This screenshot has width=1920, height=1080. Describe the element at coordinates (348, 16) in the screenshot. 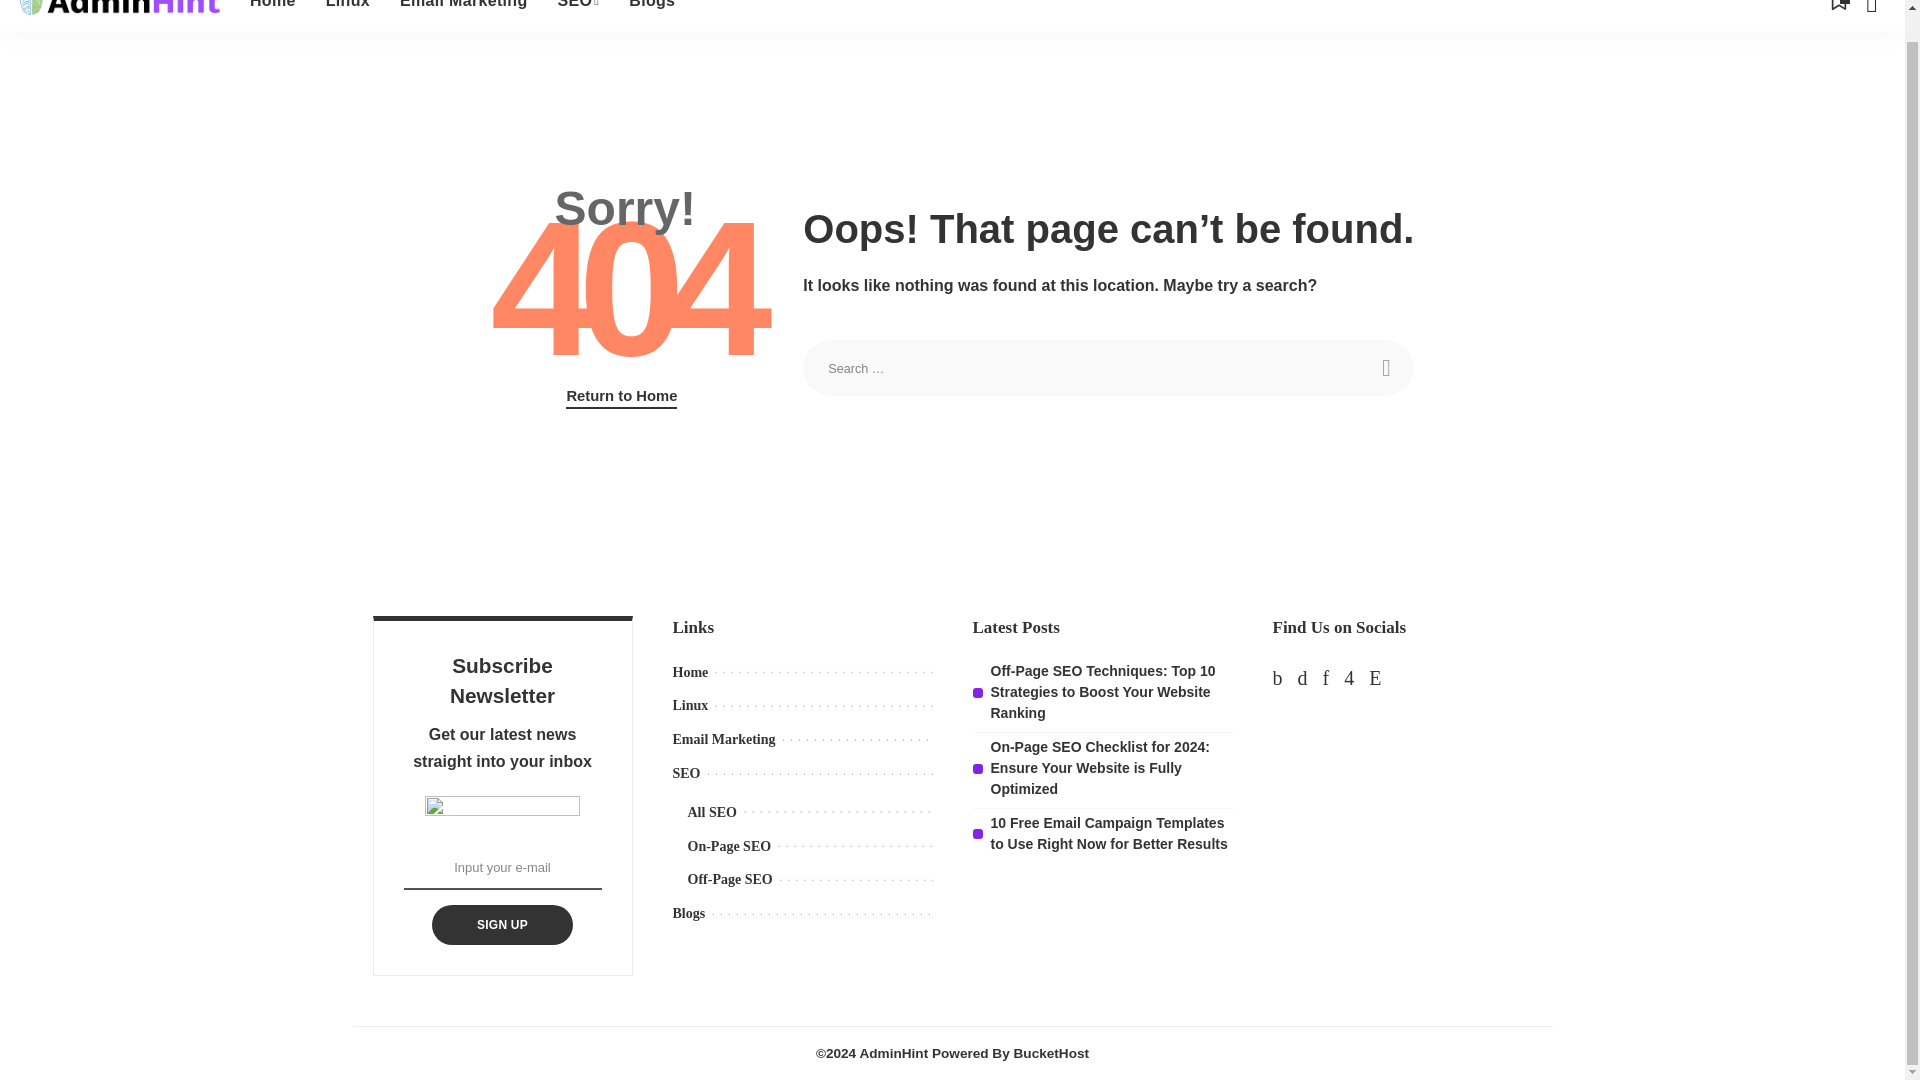

I see `Linux` at that location.